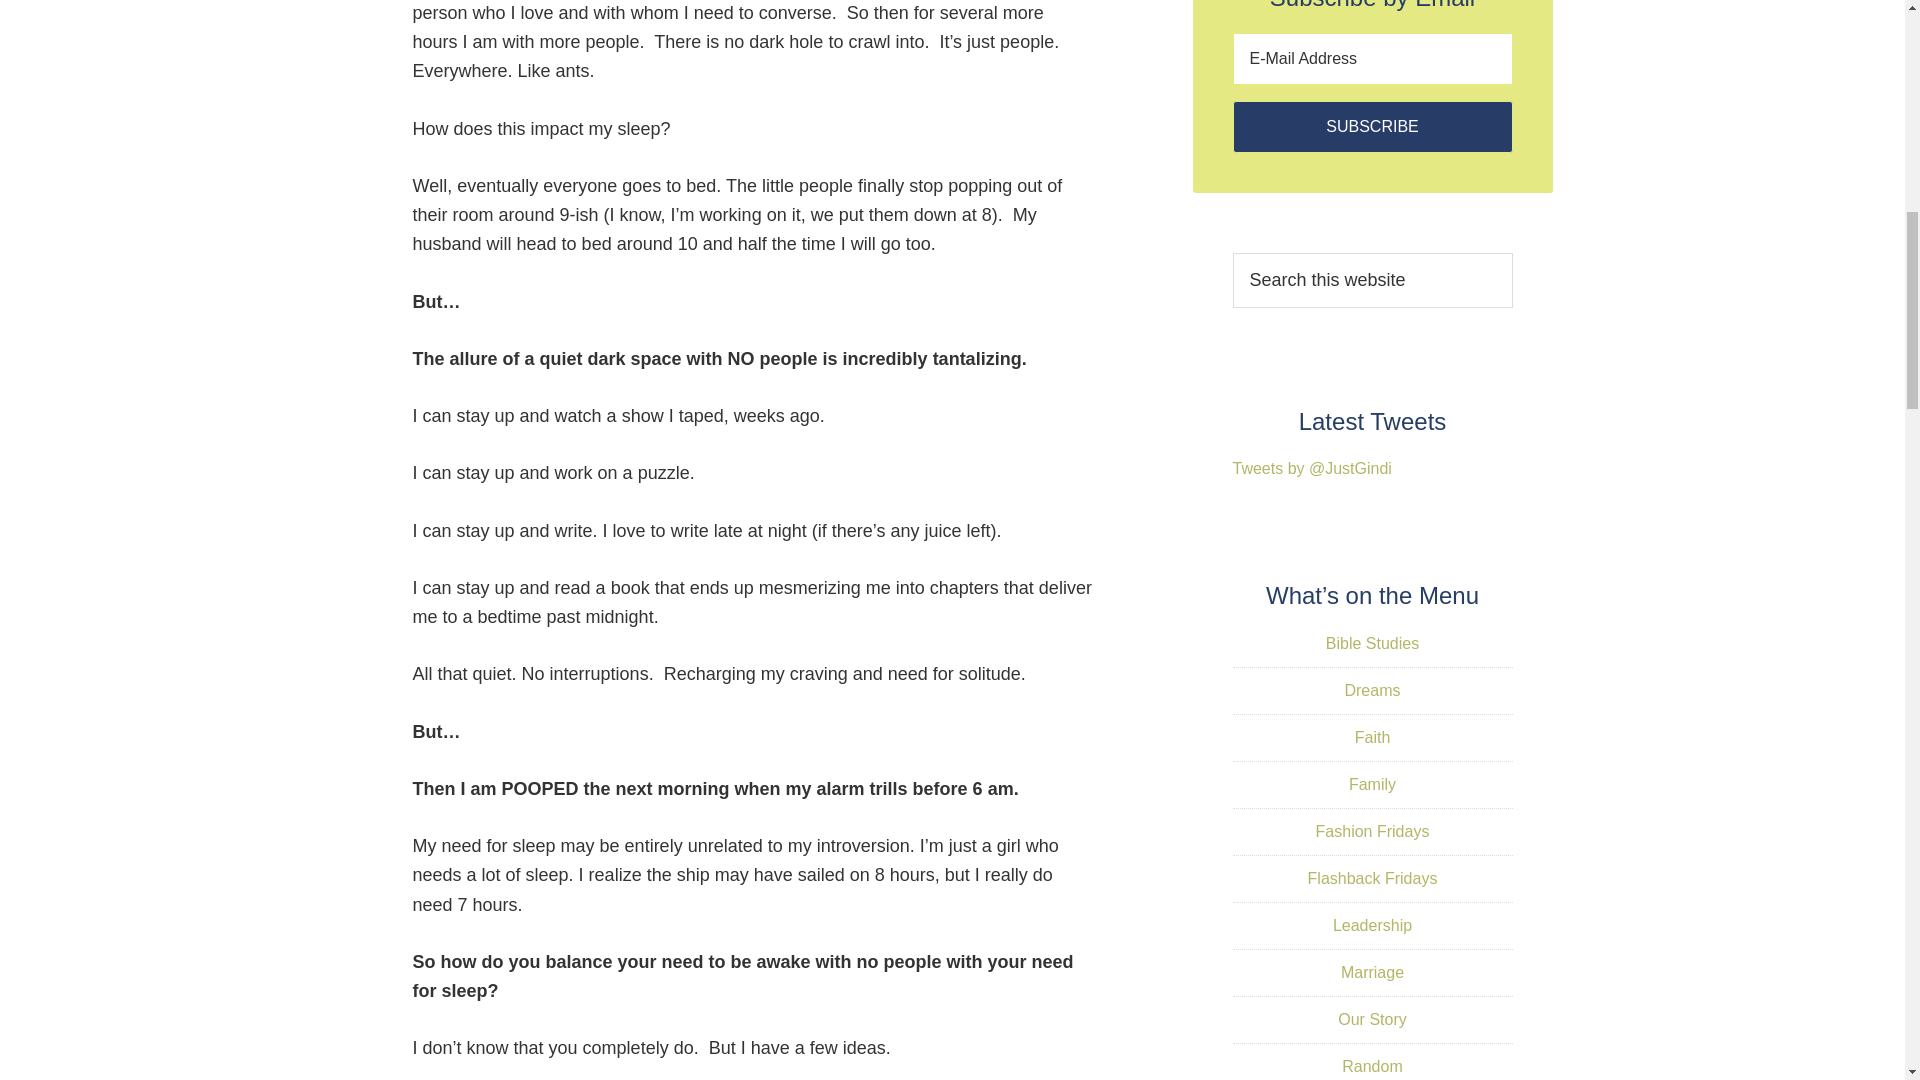  Describe the element at coordinates (1372, 738) in the screenshot. I see `Faith` at that location.